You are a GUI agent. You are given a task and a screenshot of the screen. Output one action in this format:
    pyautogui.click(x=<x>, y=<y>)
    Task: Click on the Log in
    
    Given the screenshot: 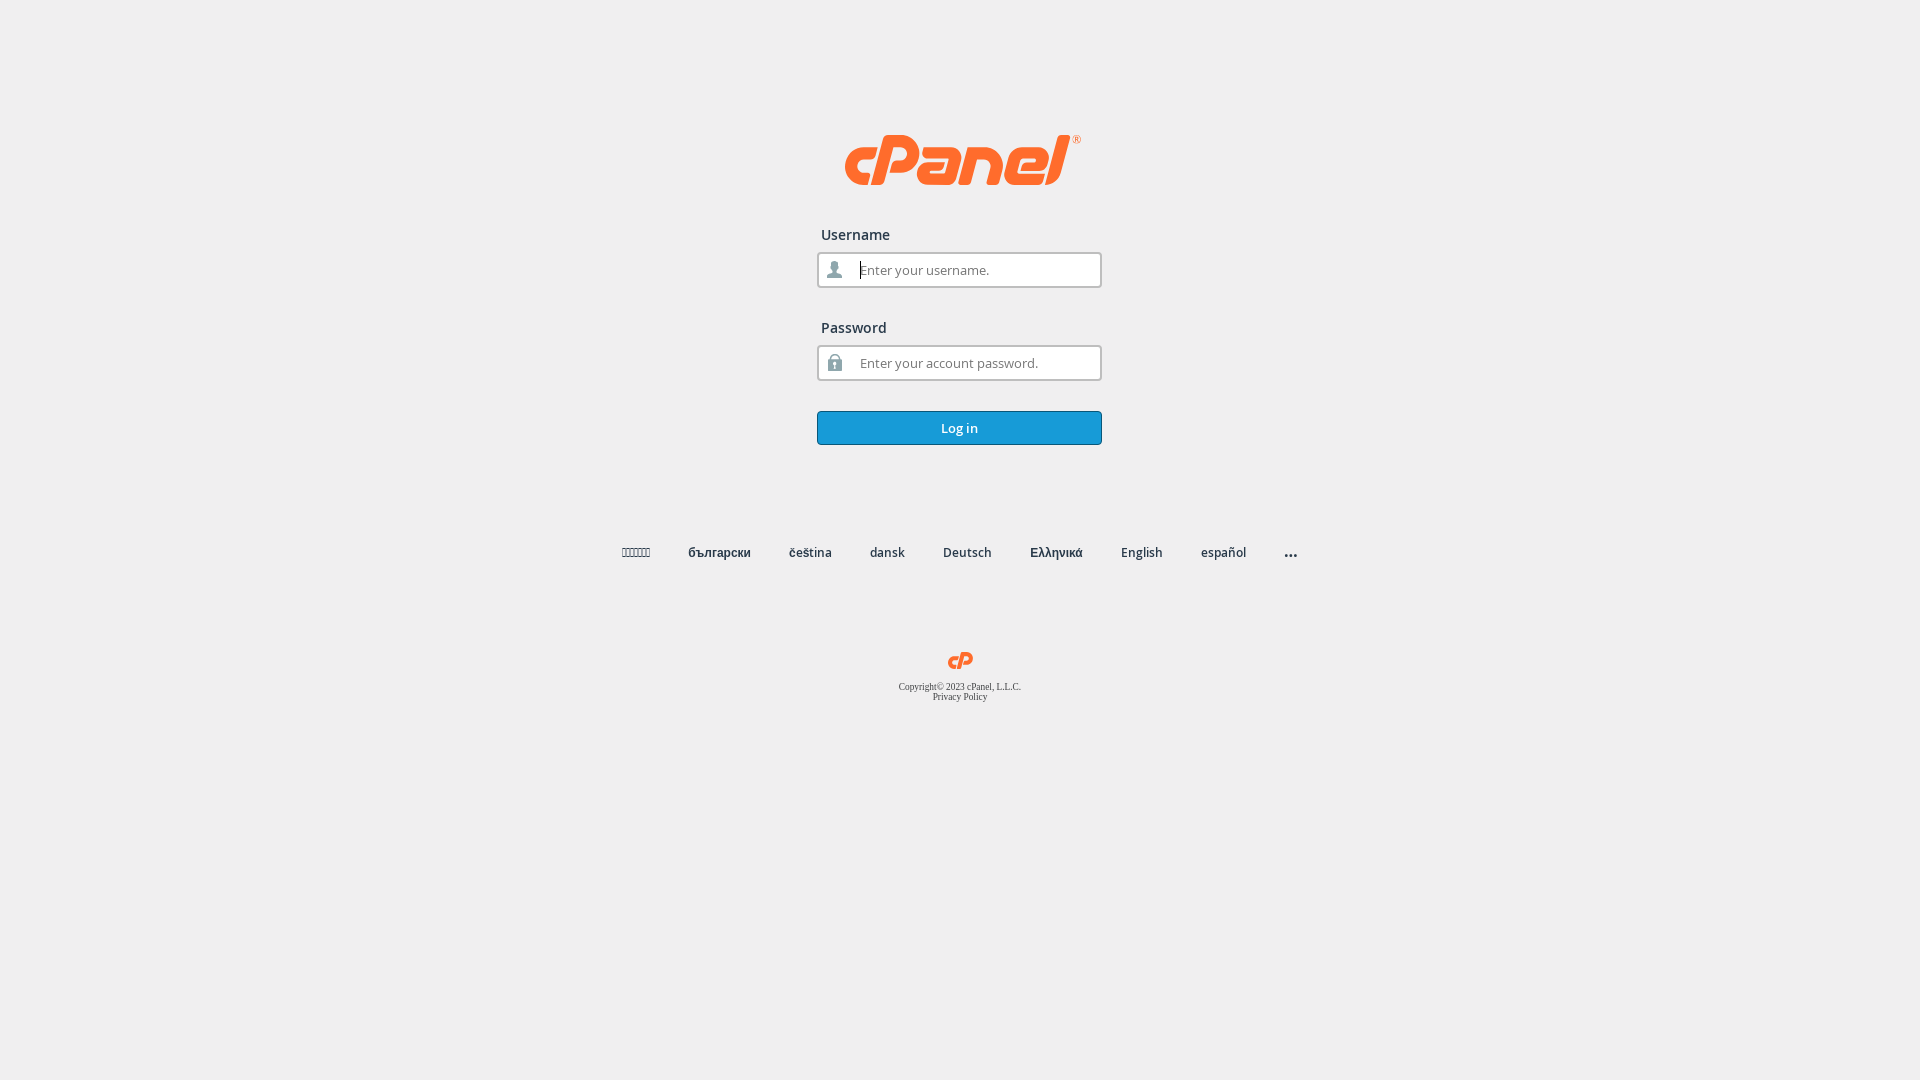 What is the action you would take?
    pyautogui.click(x=960, y=428)
    